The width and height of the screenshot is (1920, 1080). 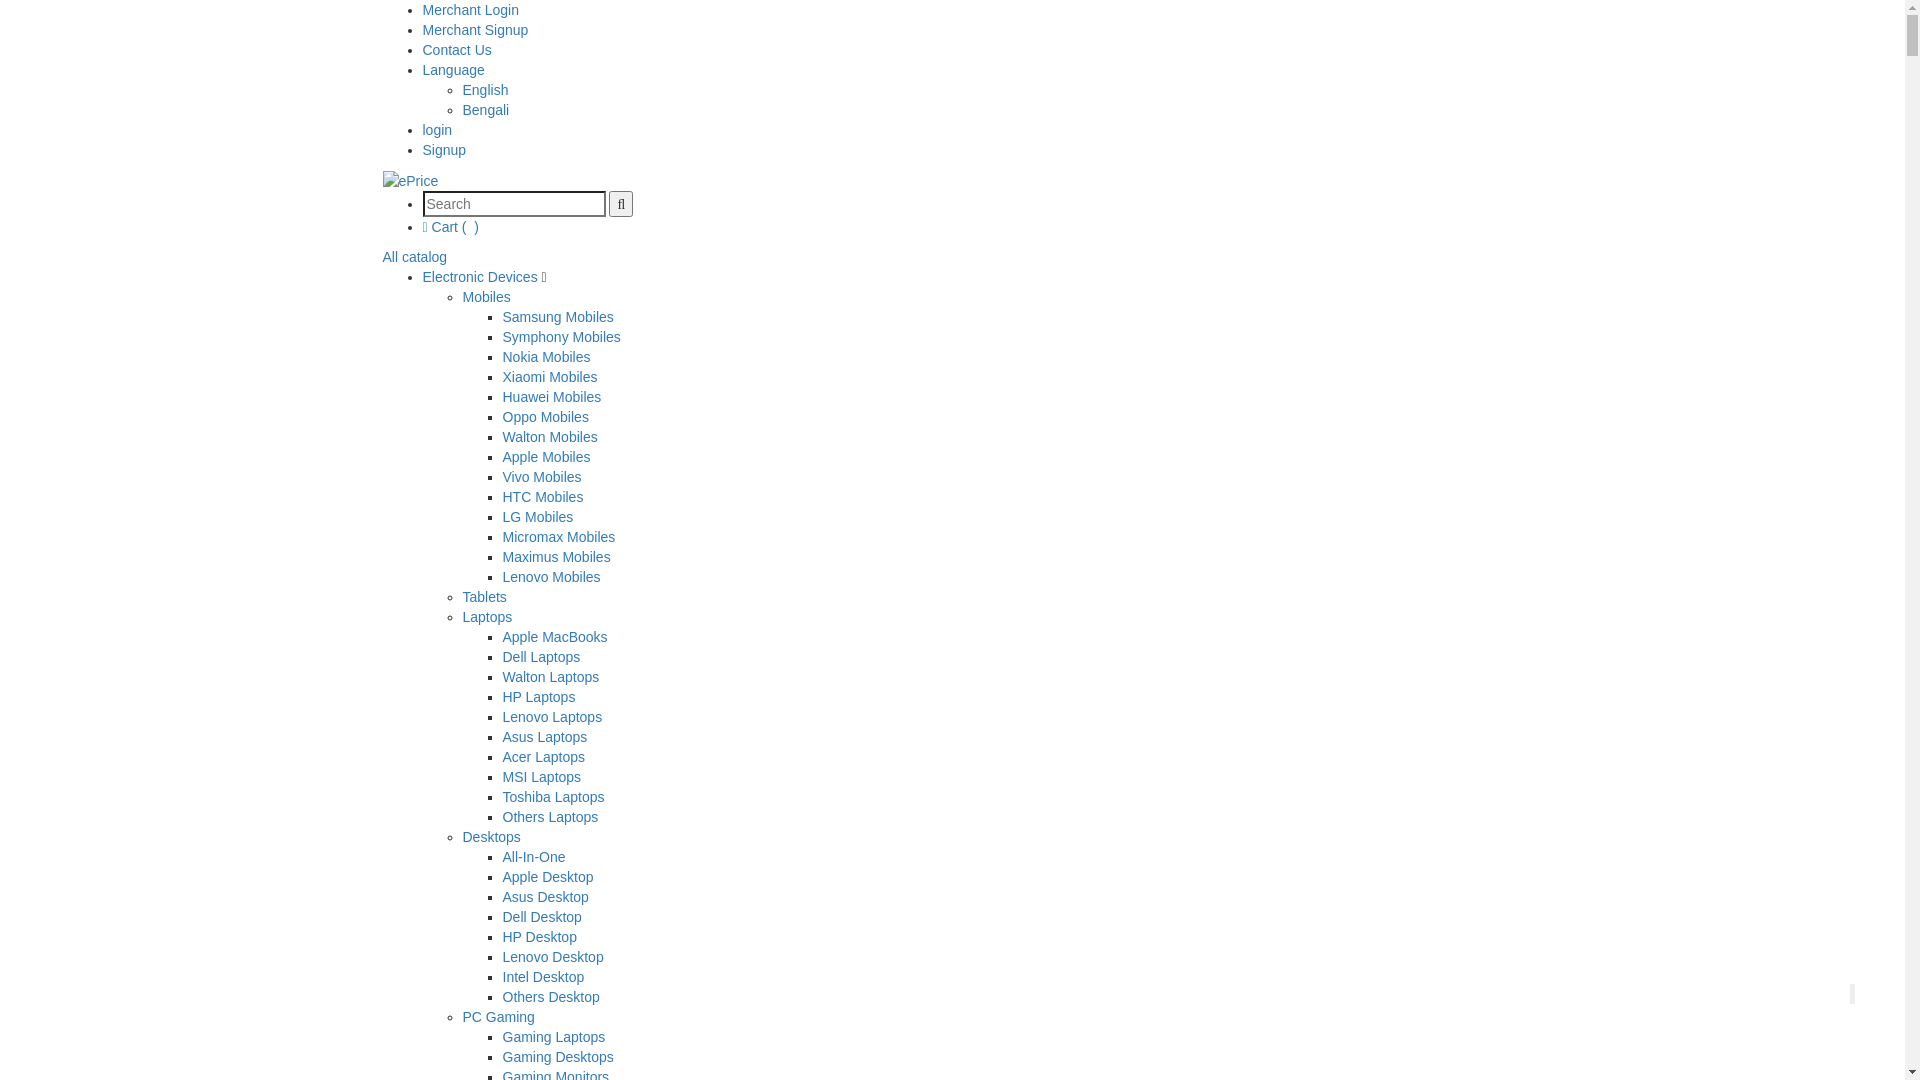 What do you see at coordinates (542, 497) in the screenshot?
I see `HTC Mobiles` at bounding box center [542, 497].